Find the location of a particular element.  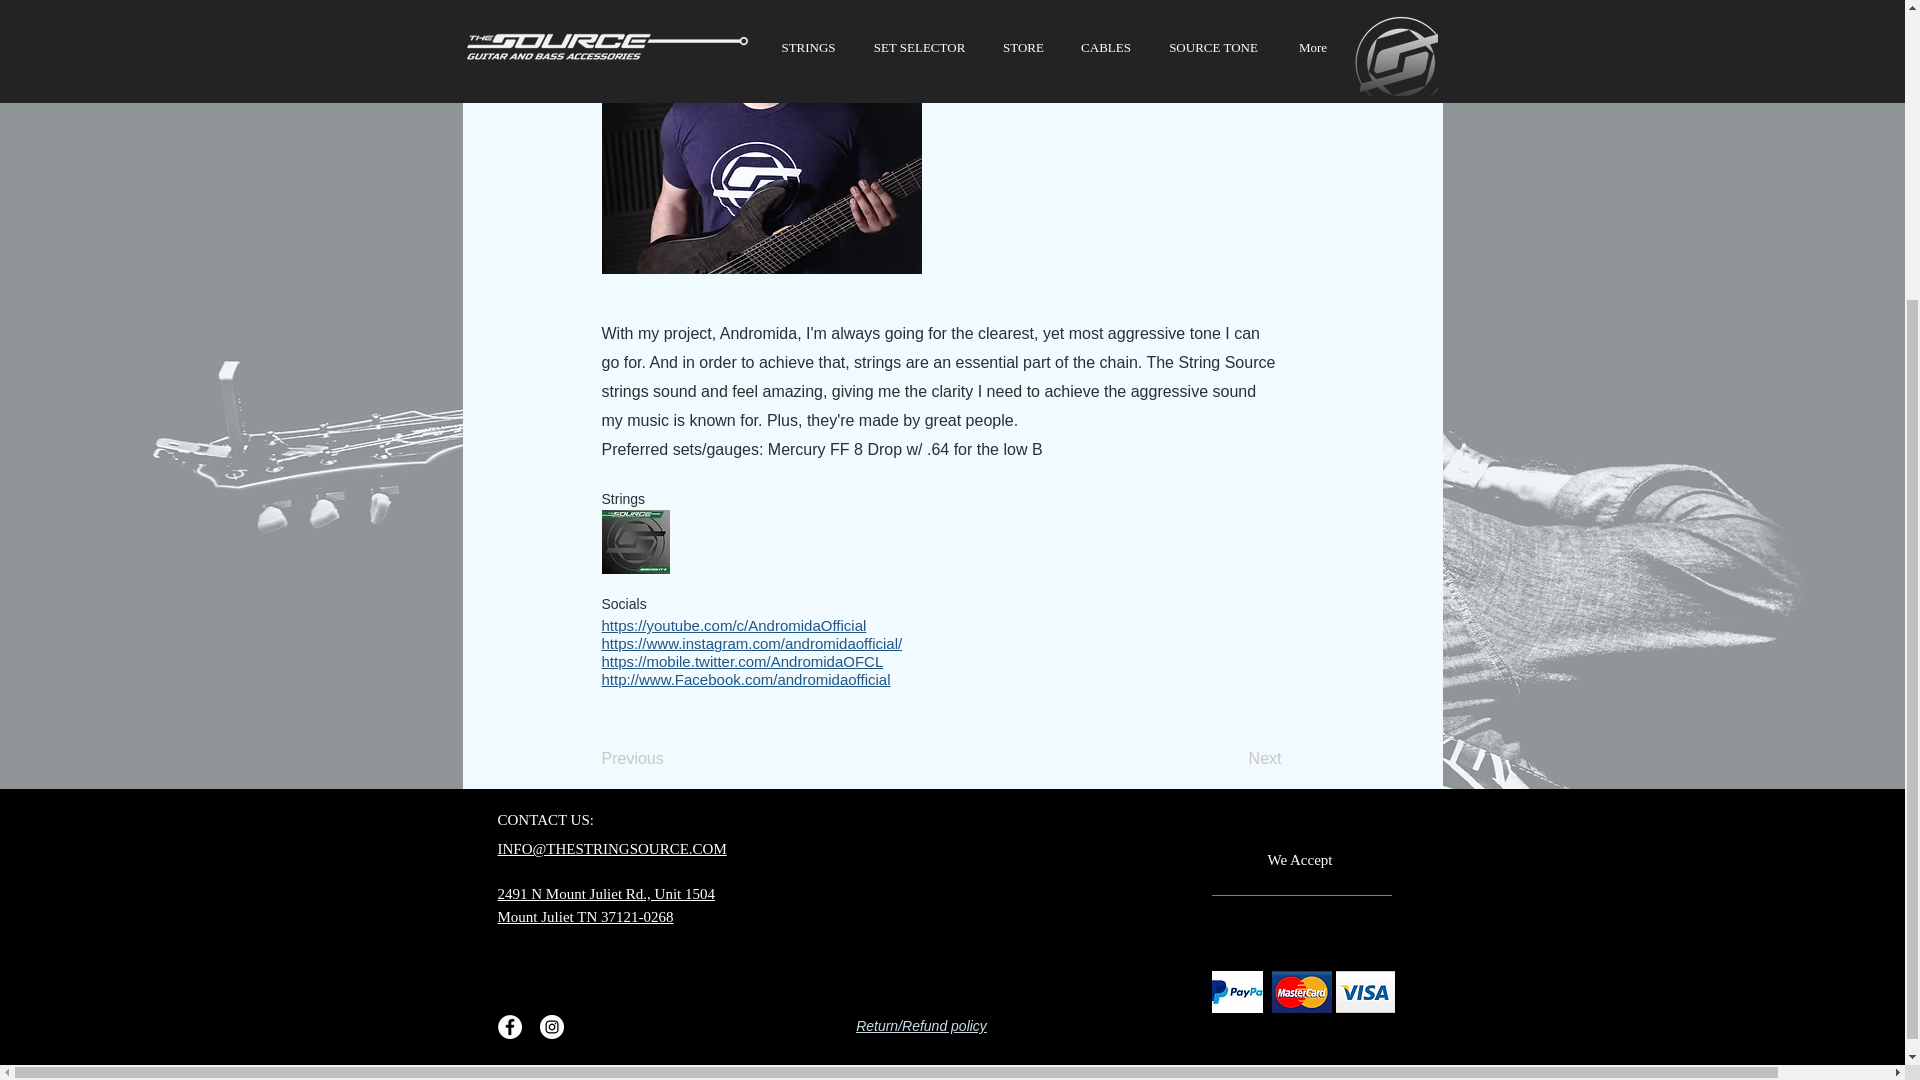

Next is located at coordinates (1232, 758).